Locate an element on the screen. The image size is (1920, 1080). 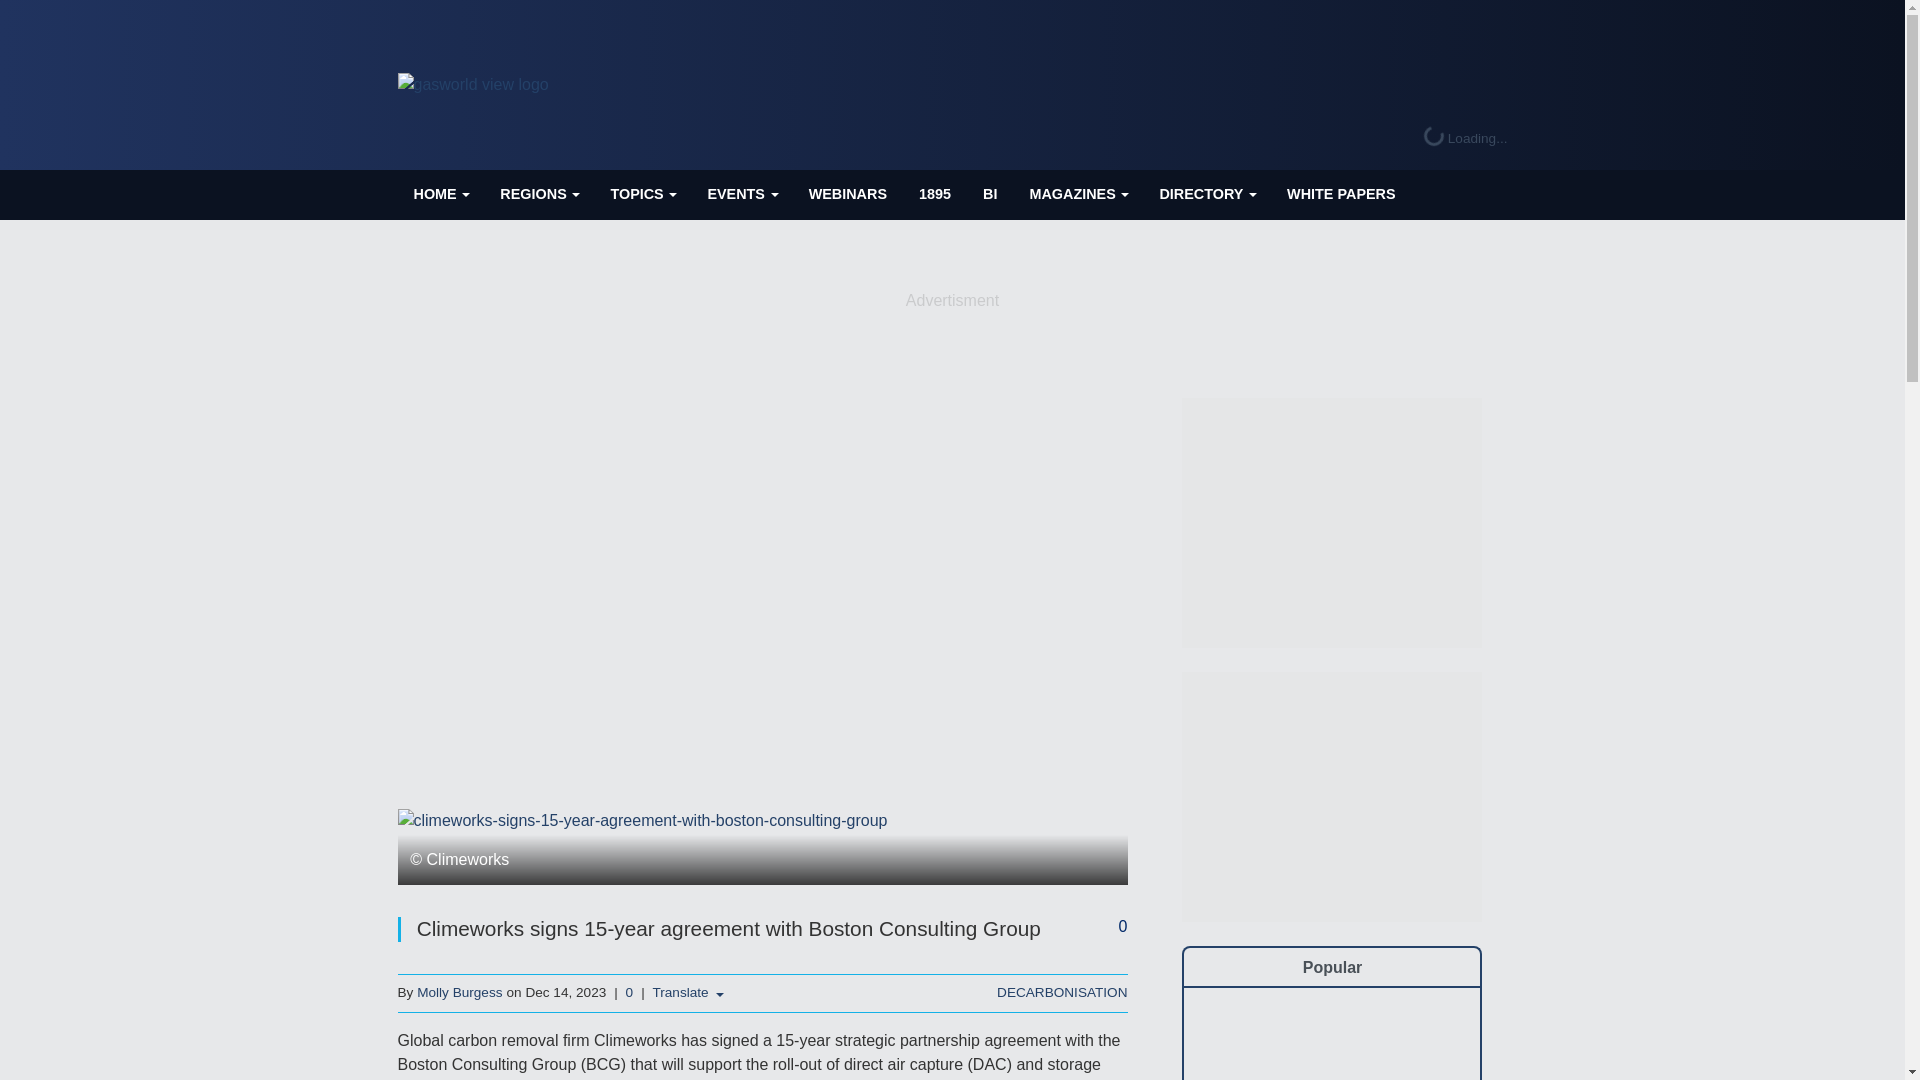
REGIONS is located at coordinates (538, 194).